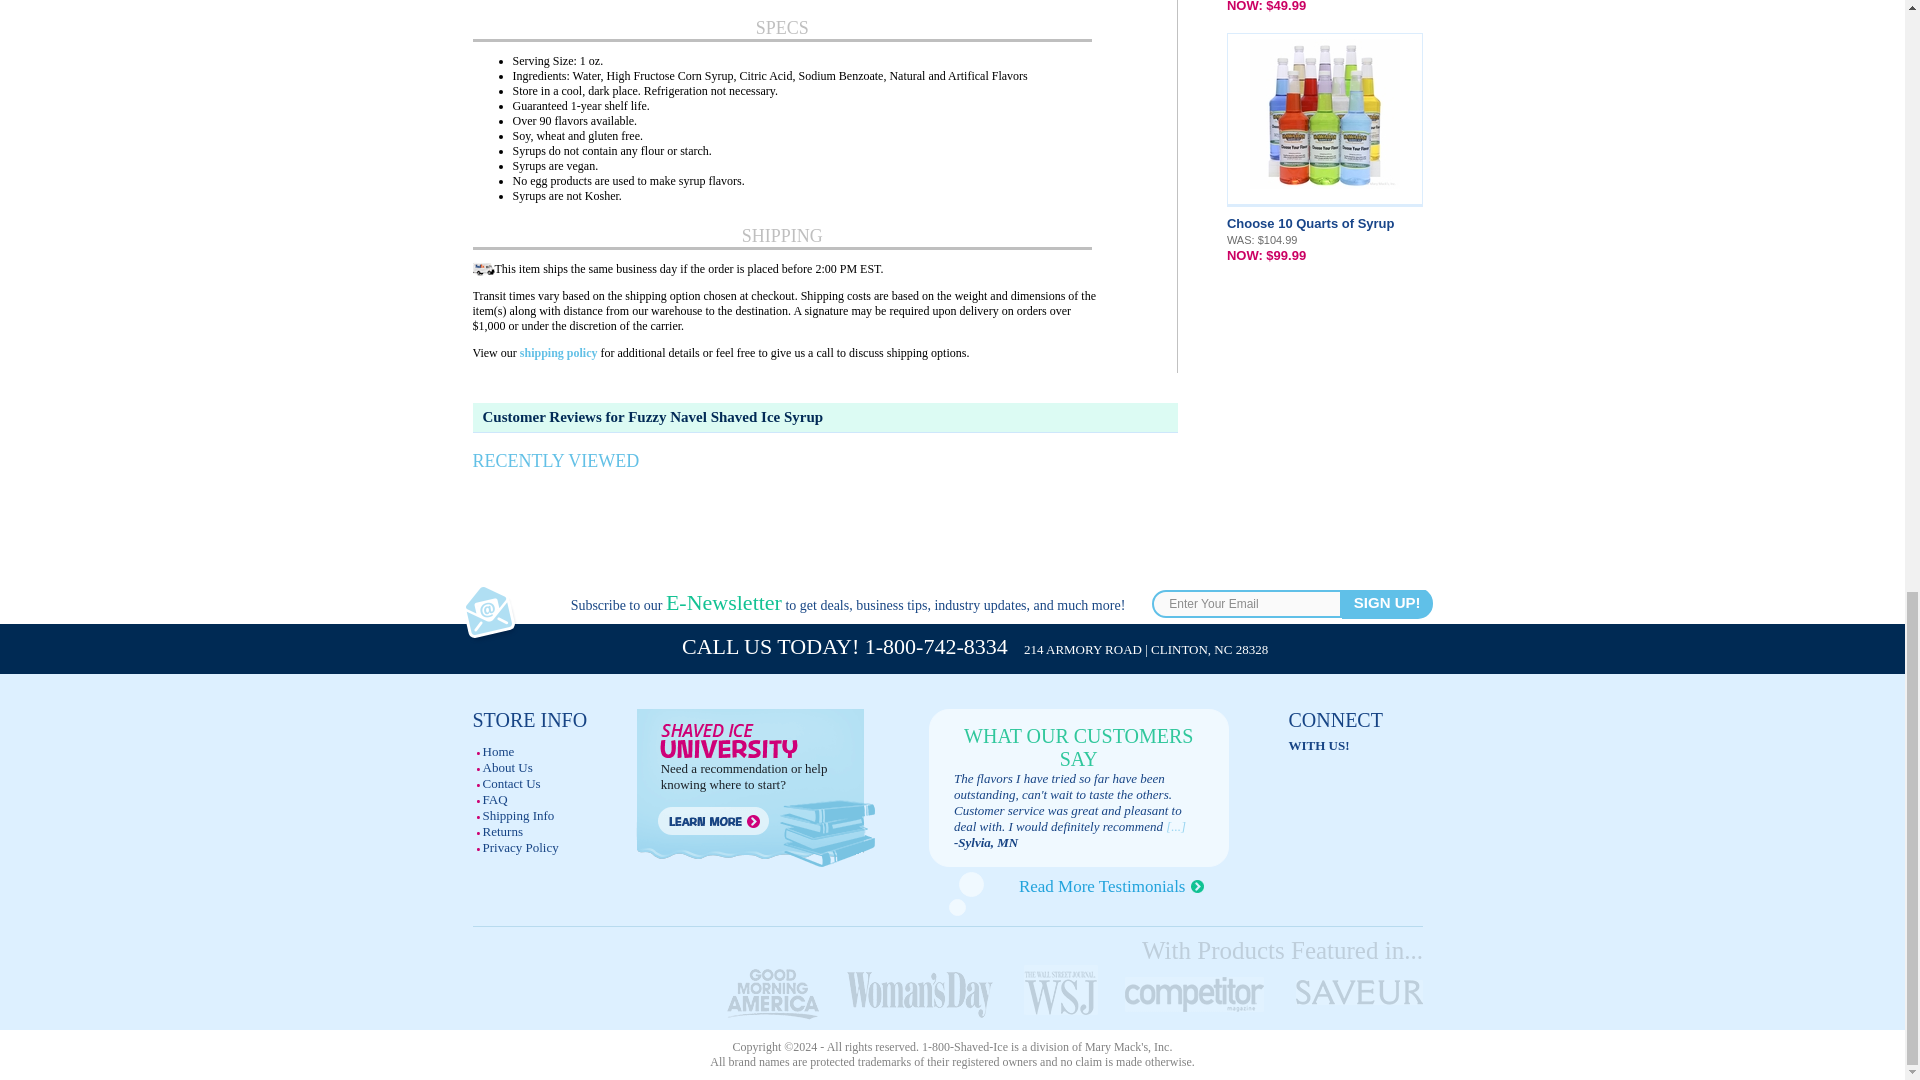  I want to click on Enter Your Email, so click(1247, 603).